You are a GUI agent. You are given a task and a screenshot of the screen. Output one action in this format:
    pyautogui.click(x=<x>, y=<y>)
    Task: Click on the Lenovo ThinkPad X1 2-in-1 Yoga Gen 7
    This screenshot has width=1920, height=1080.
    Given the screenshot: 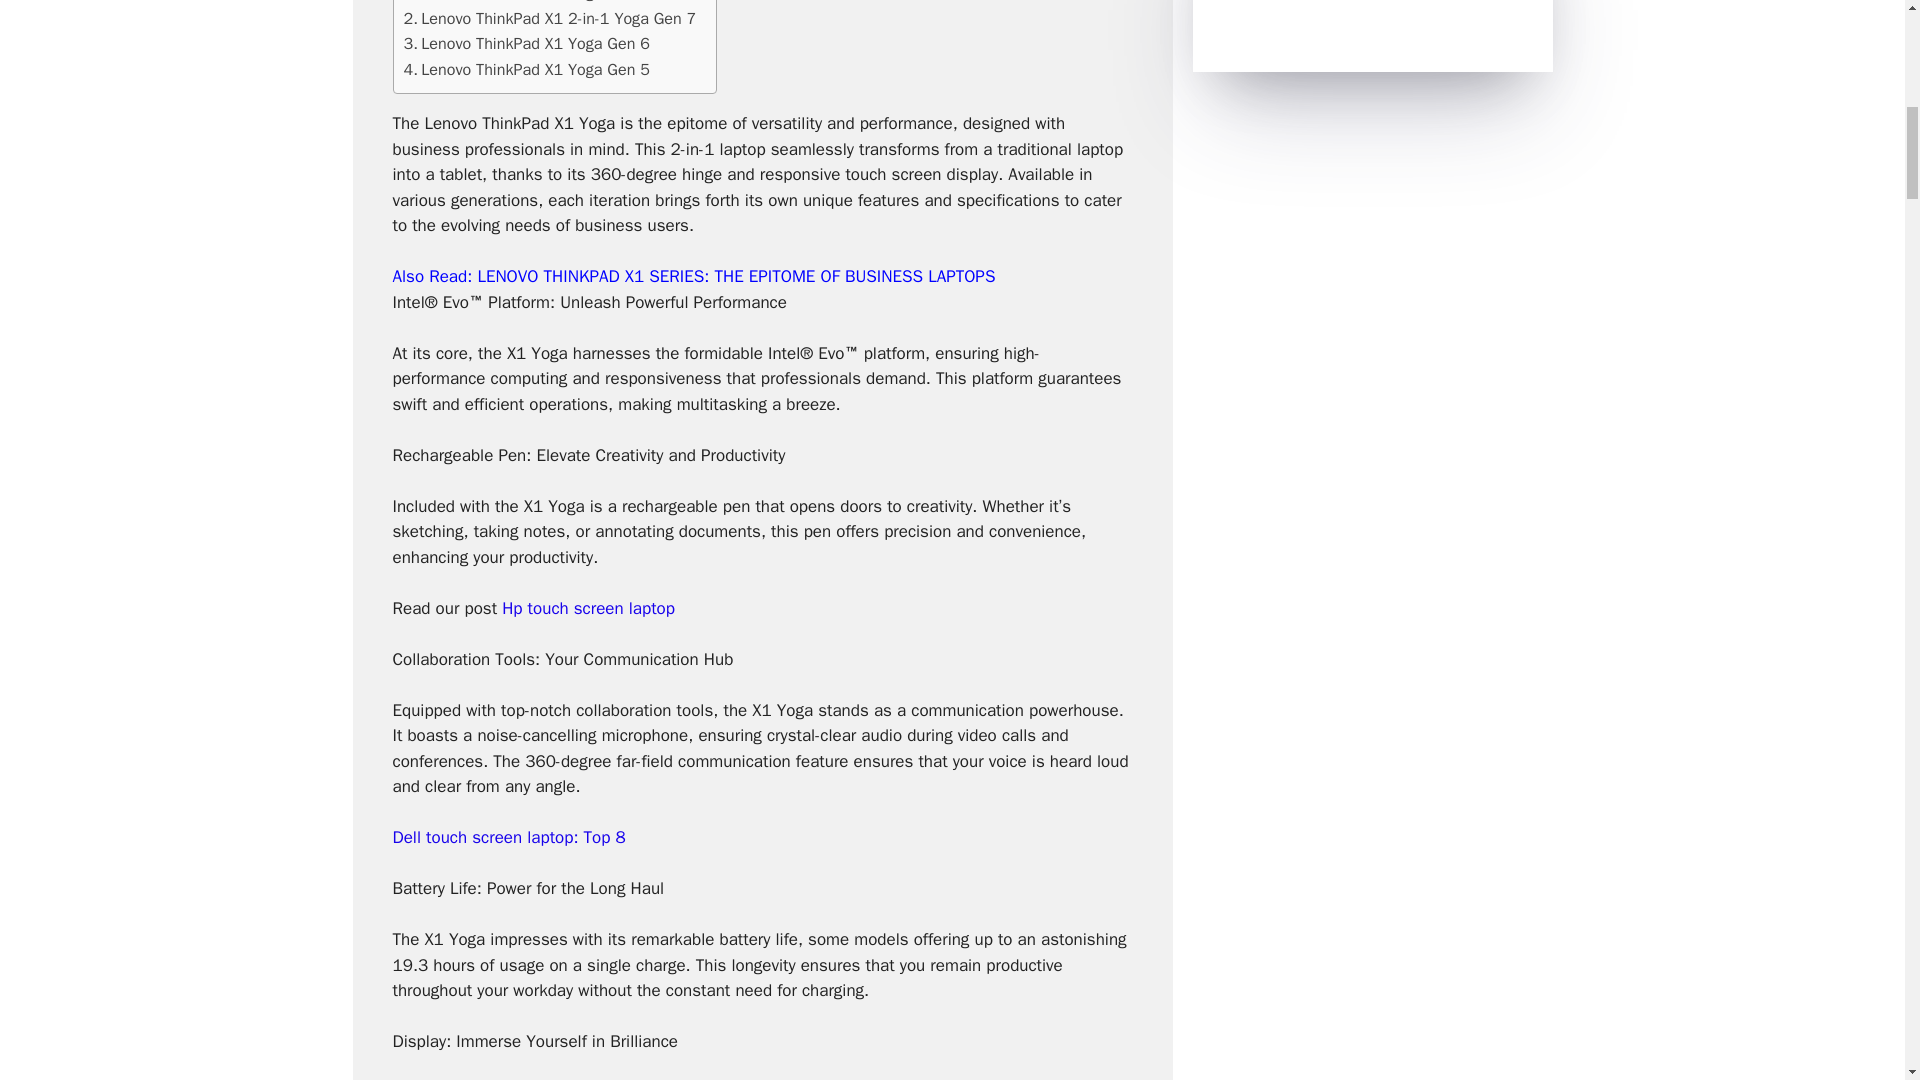 What is the action you would take?
    pyautogui.click(x=550, y=19)
    